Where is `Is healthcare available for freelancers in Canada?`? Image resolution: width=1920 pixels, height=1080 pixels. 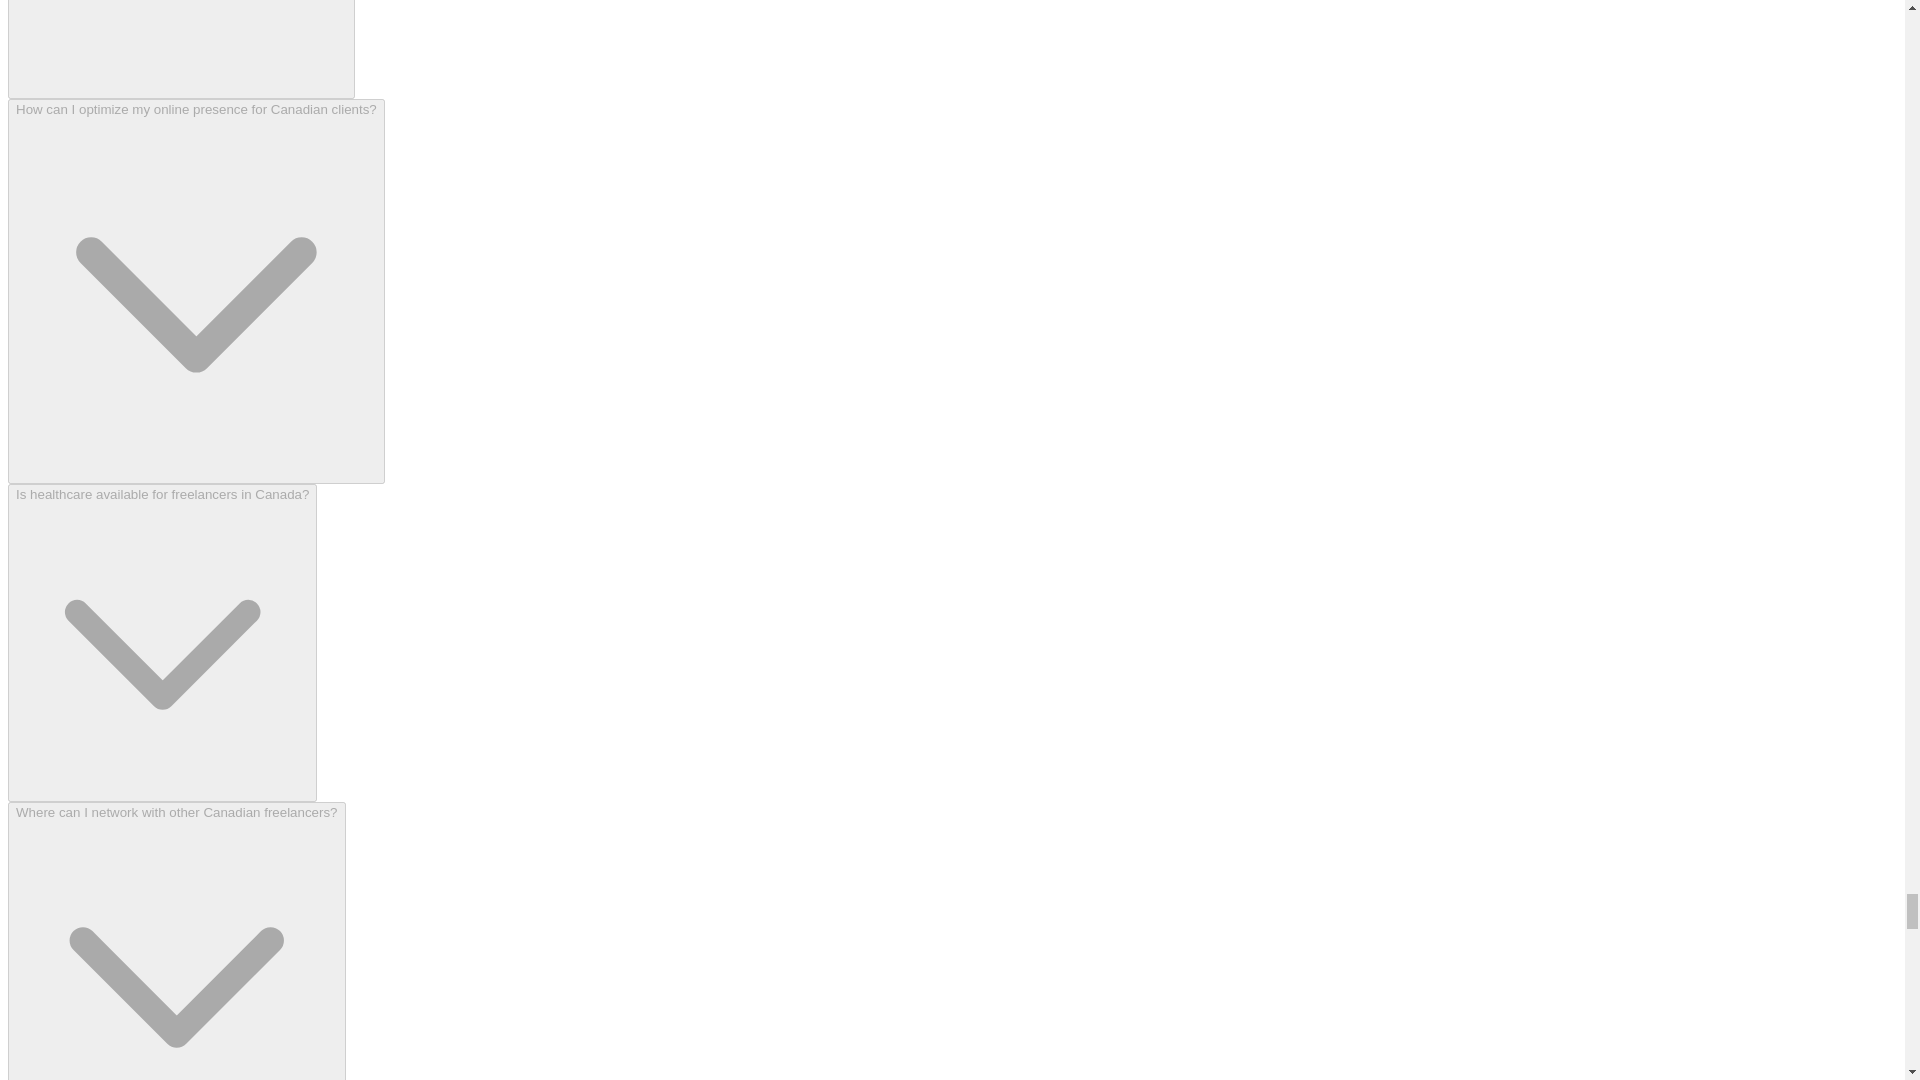 Is healthcare available for freelancers in Canada? is located at coordinates (162, 642).